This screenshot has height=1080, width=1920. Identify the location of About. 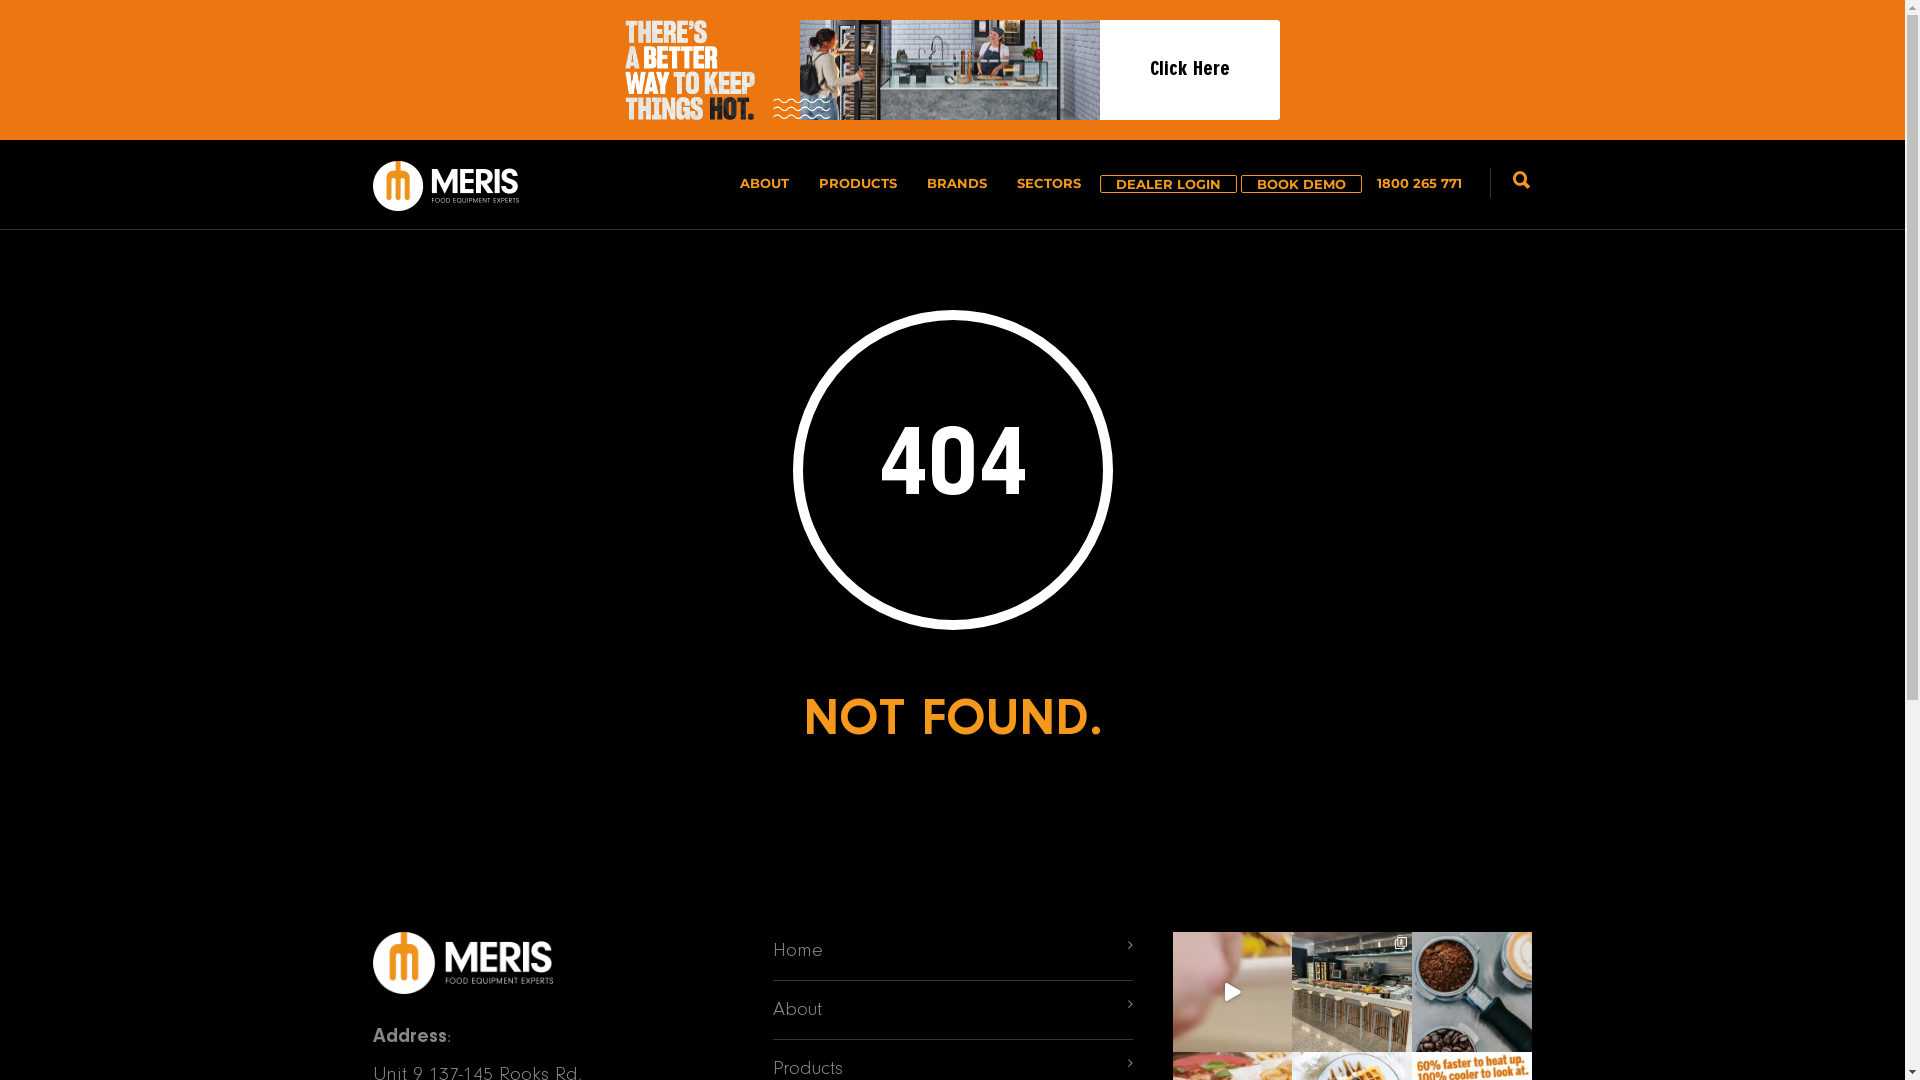
(947, 1010).